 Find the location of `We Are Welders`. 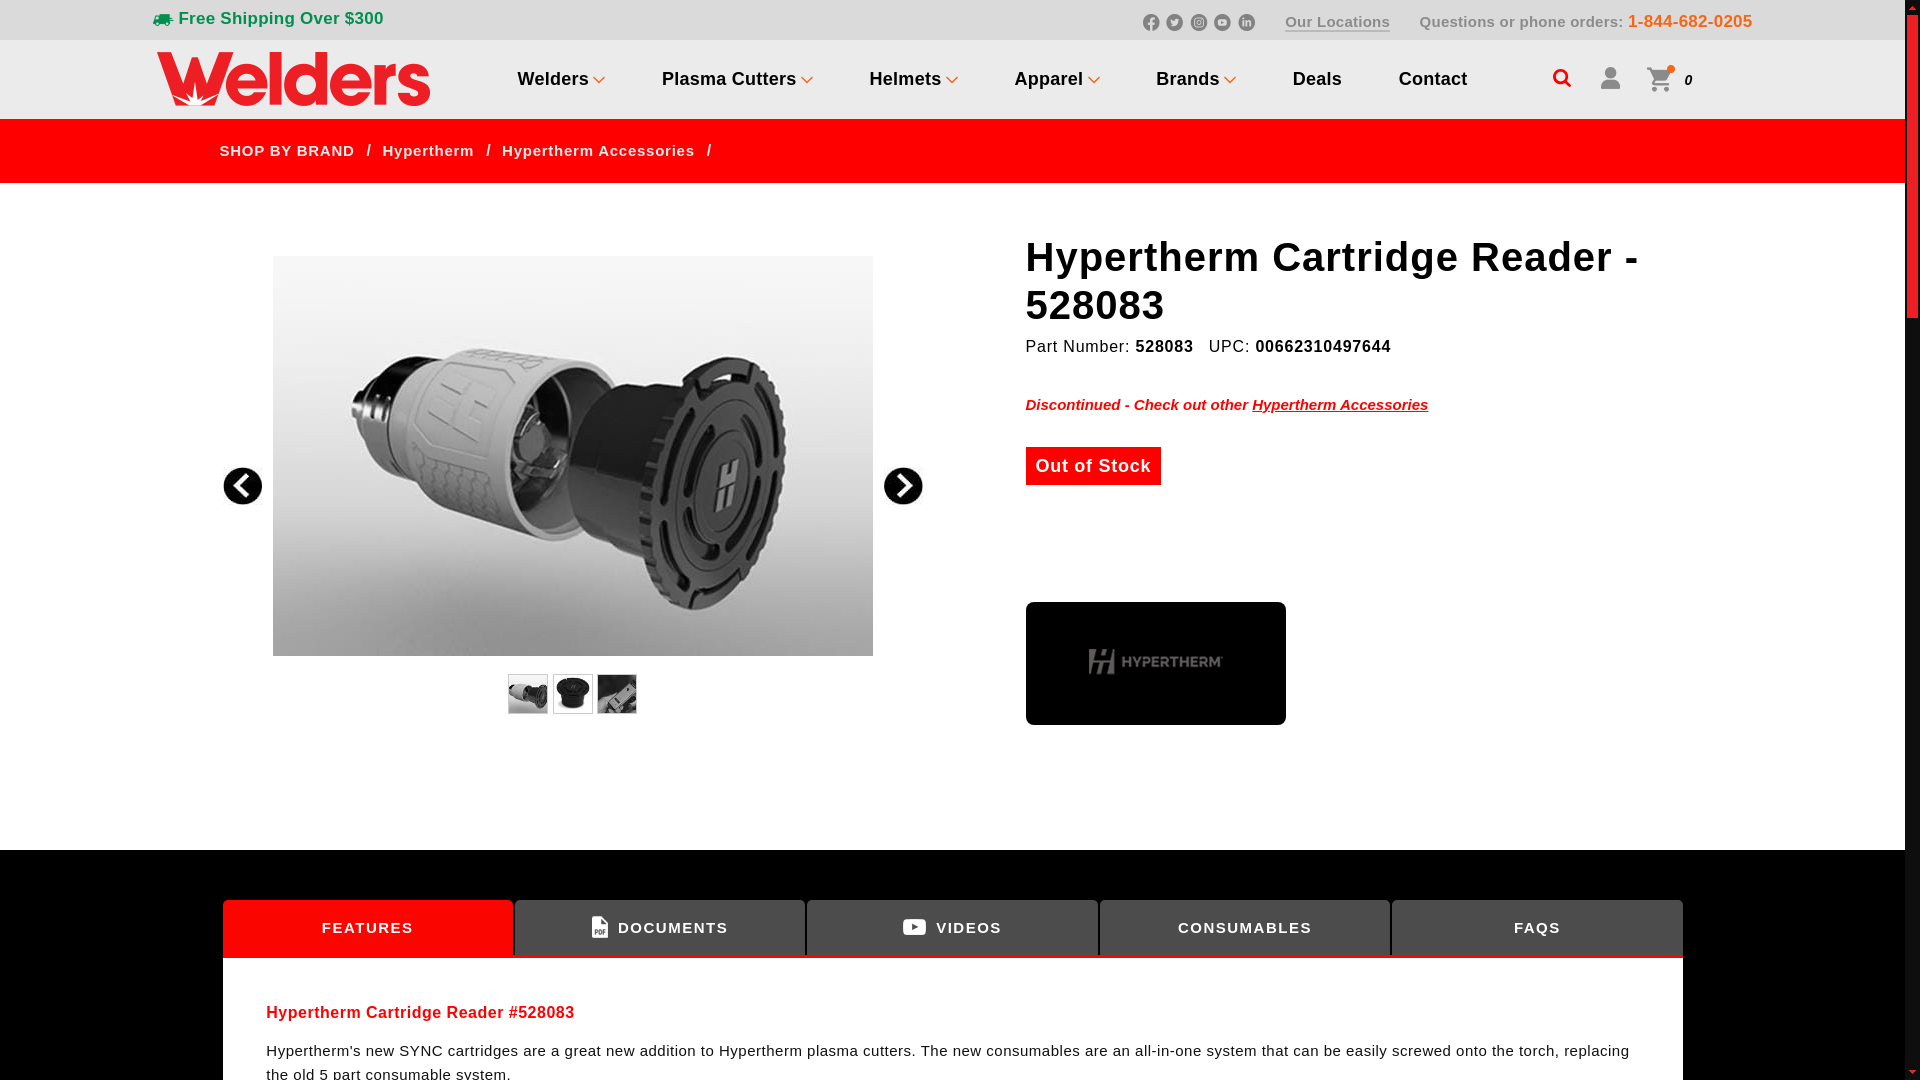

We Are Welders is located at coordinates (292, 77).